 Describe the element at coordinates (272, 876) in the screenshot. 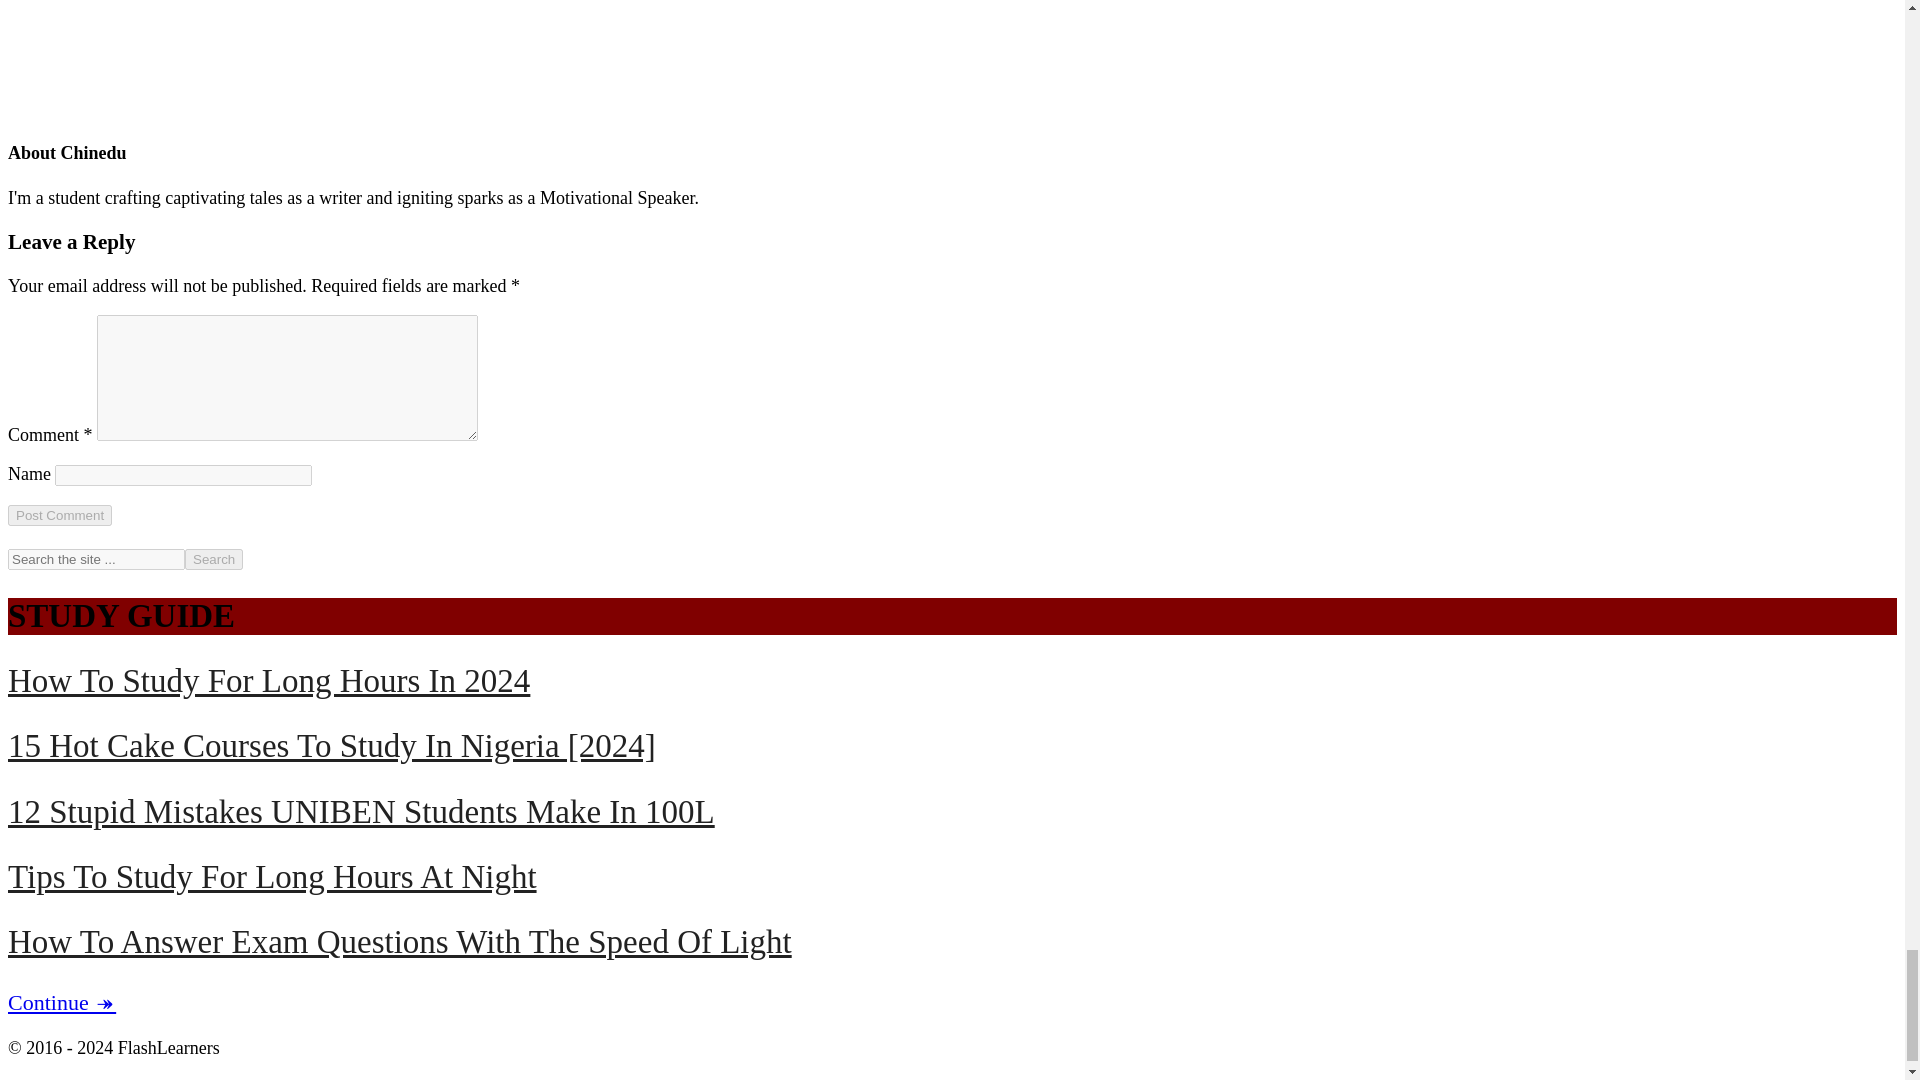

I see `Tips To Study For Long Hours At Night` at that location.